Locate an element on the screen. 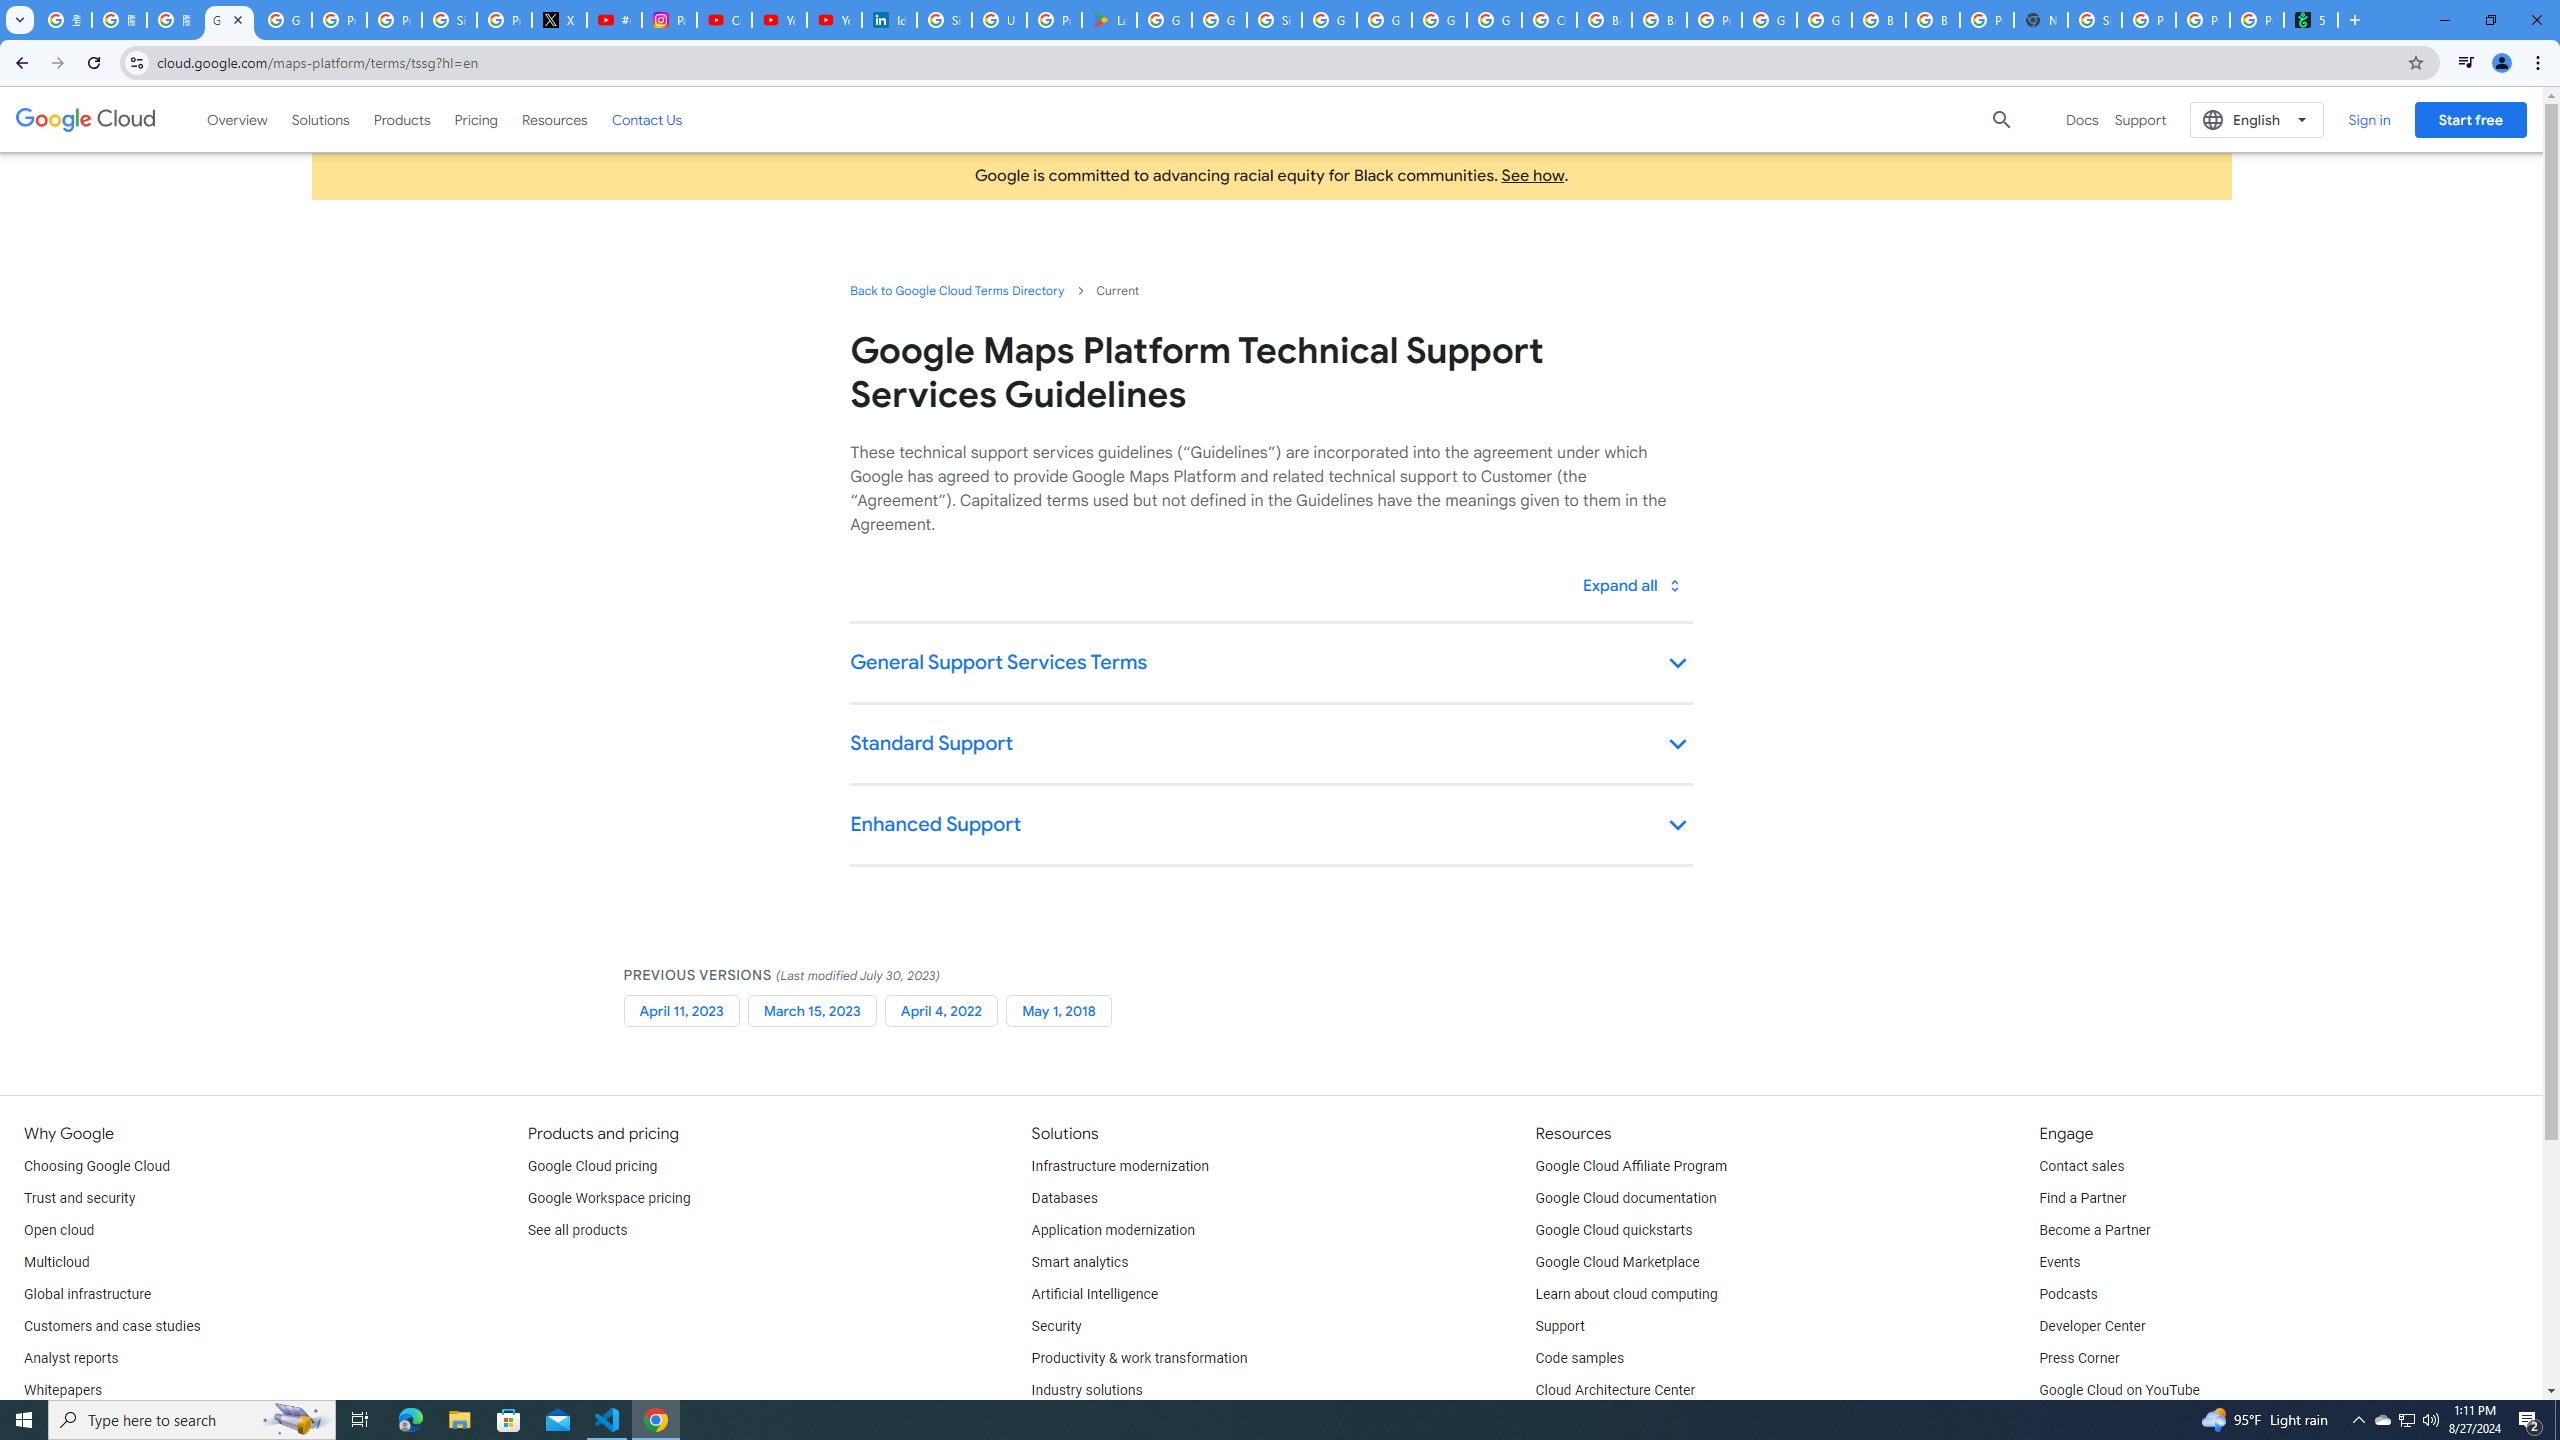 This screenshot has width=2560, height=1440. Google Cloud on YouTube is located at coordinates (2118, 1390).